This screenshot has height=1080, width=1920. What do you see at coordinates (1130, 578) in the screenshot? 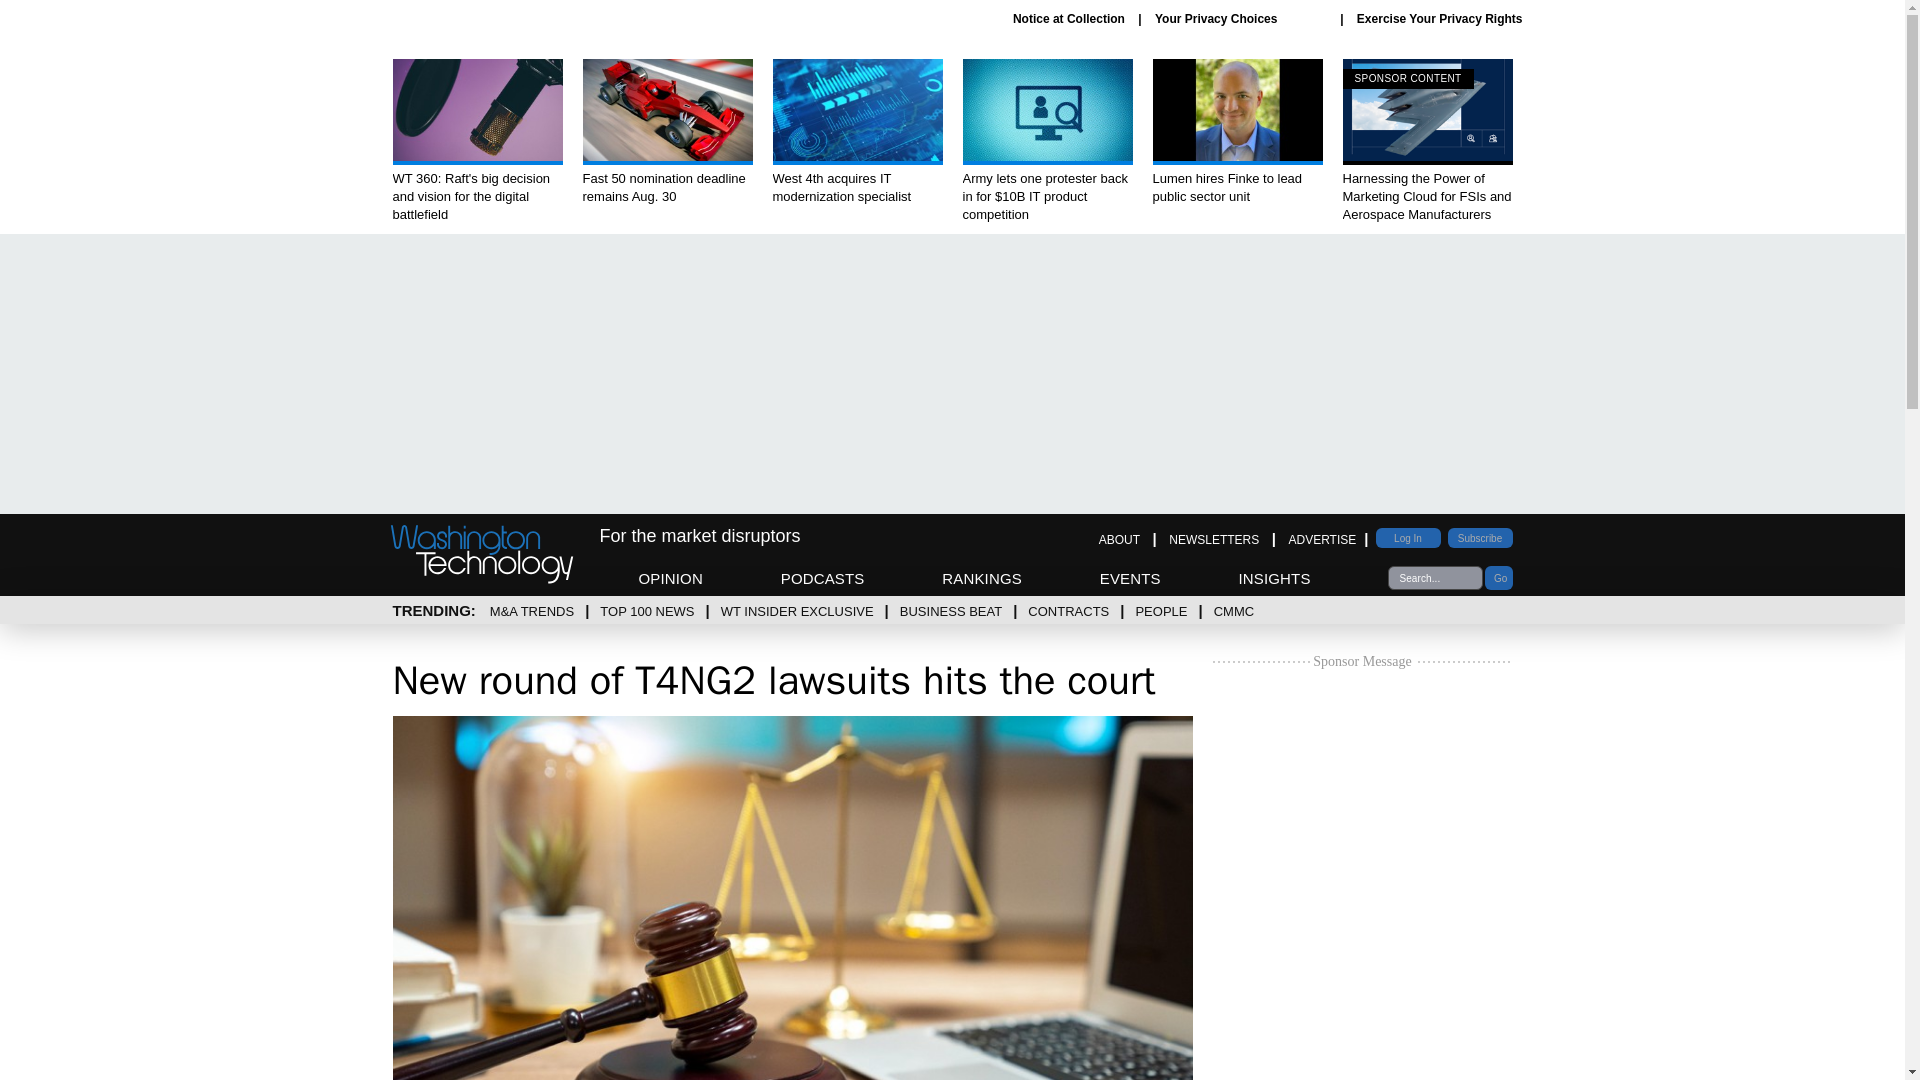
I see `EVENTS` at bounding box center [1130, 578].